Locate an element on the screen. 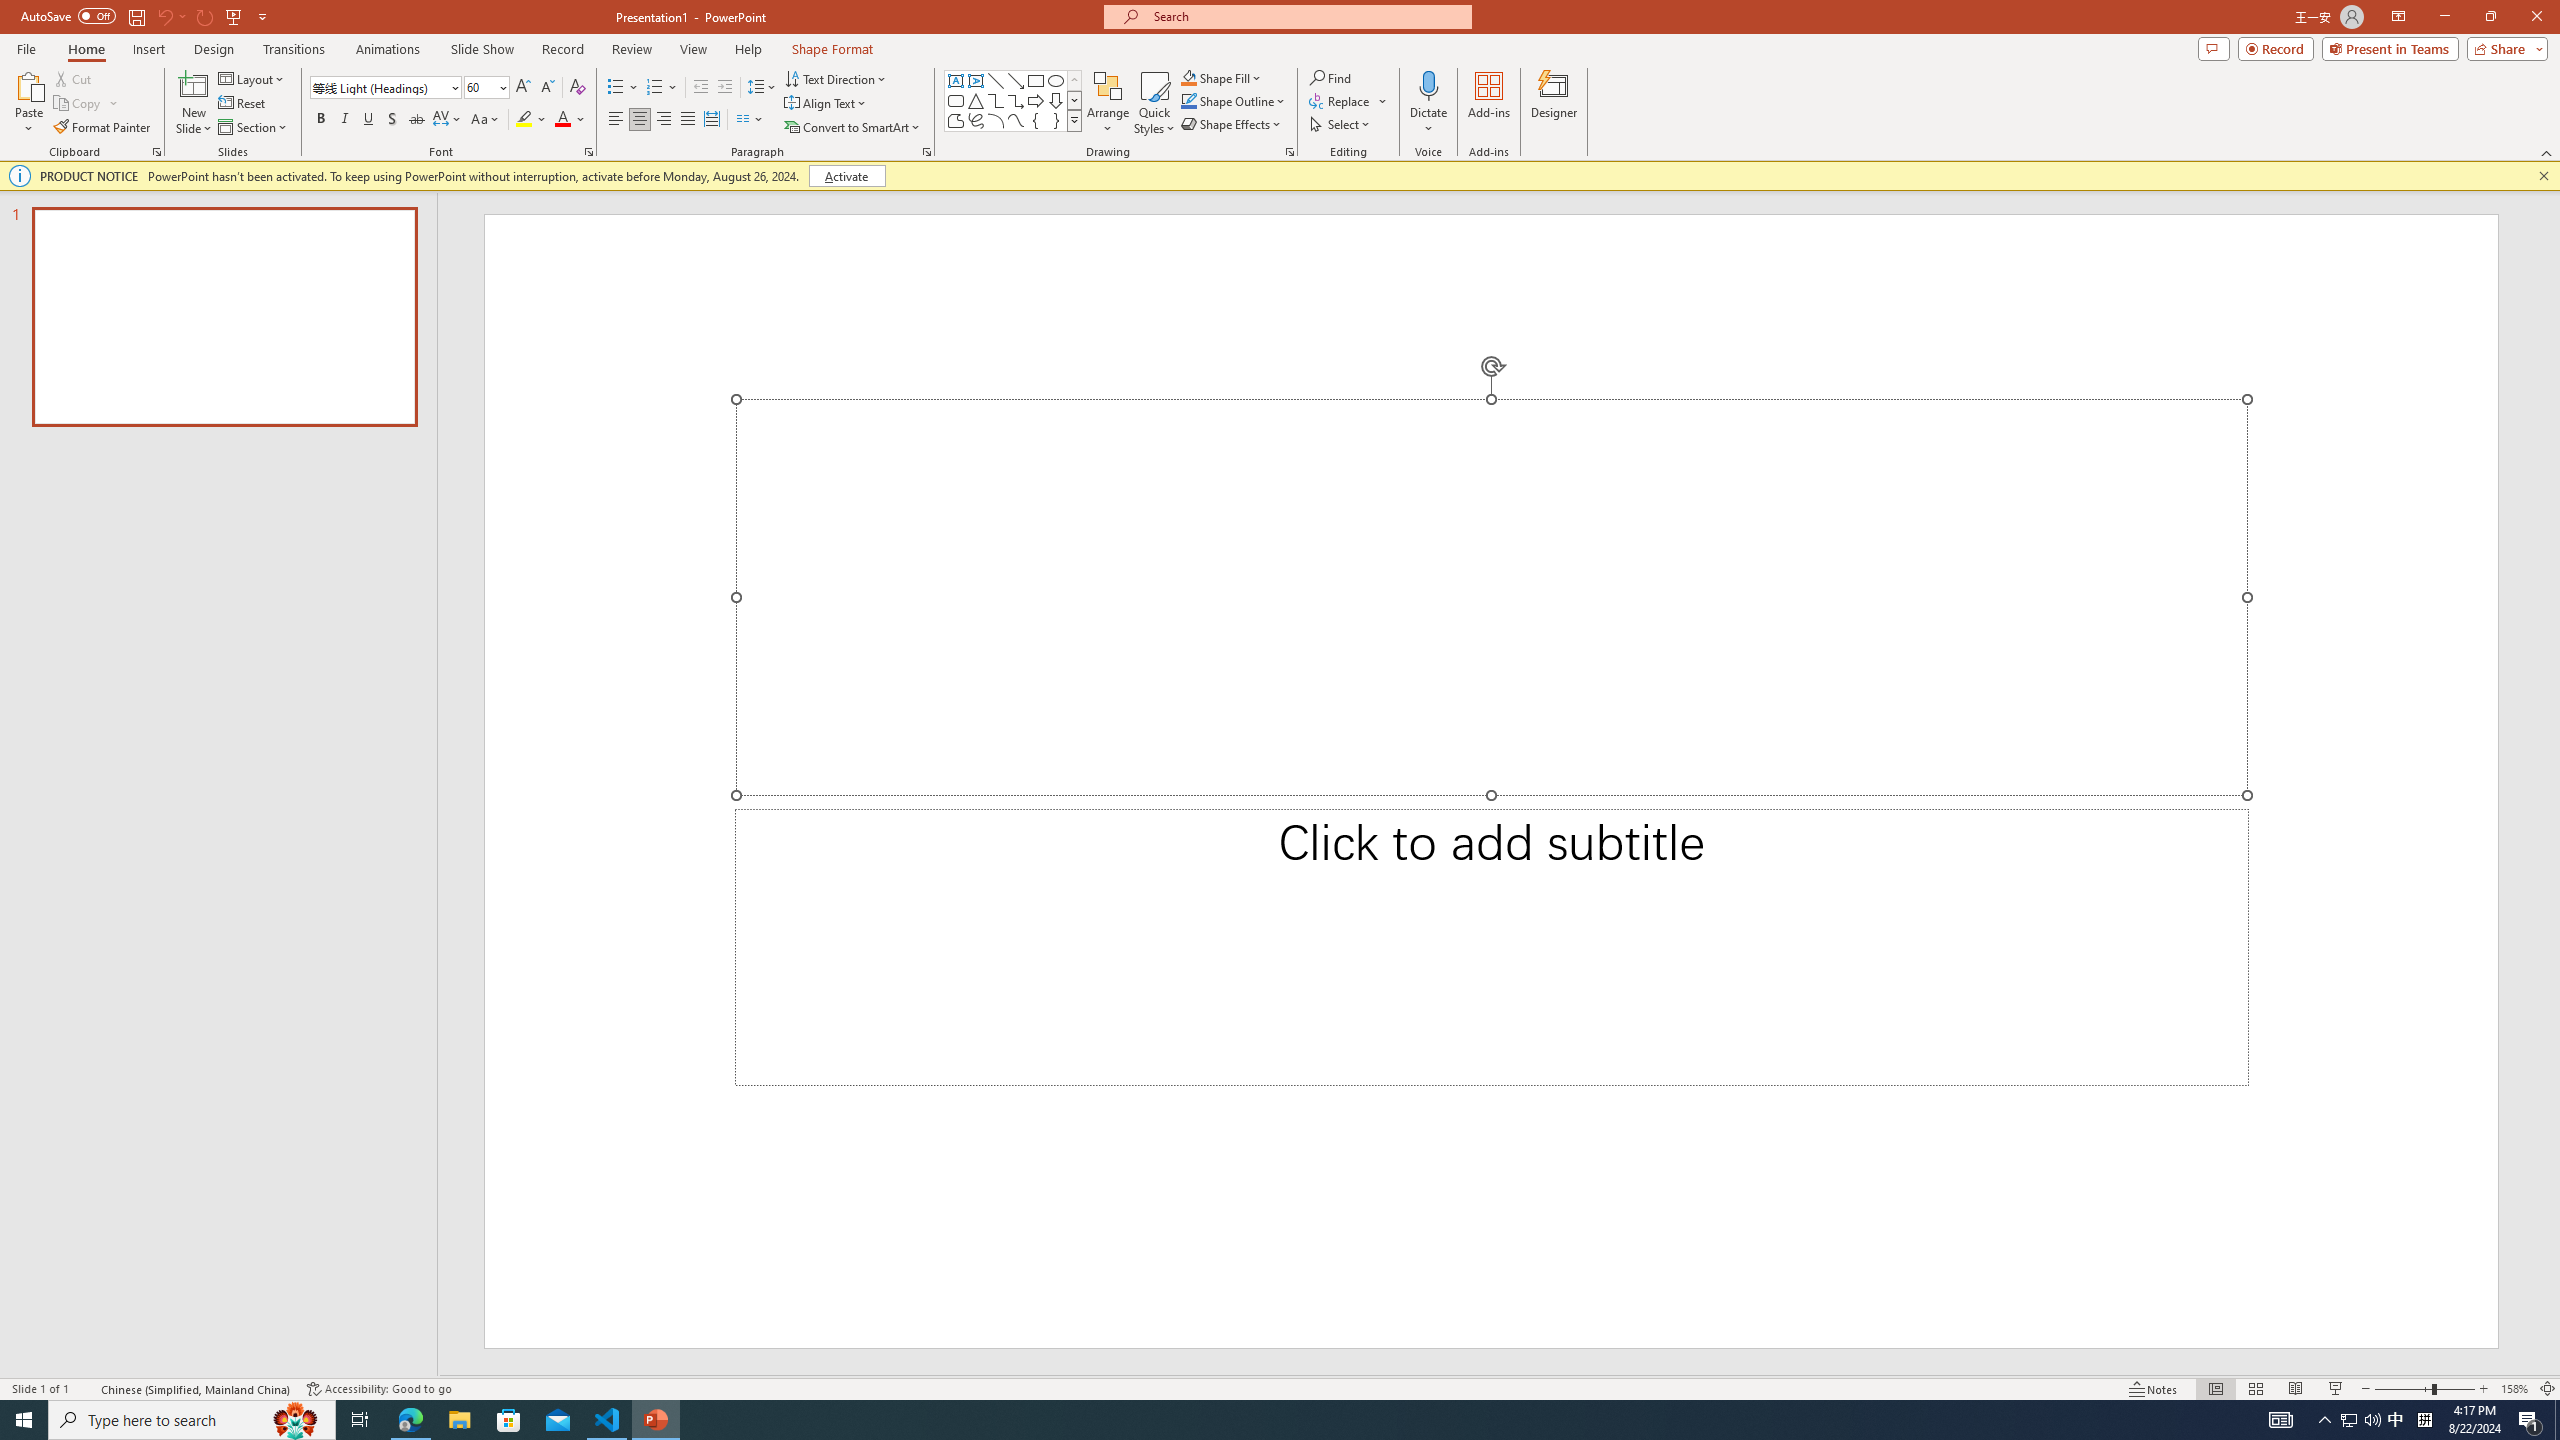 This screenshot has height=1440, width=2560. Zoom In is located at coordinates (2484, 1389).